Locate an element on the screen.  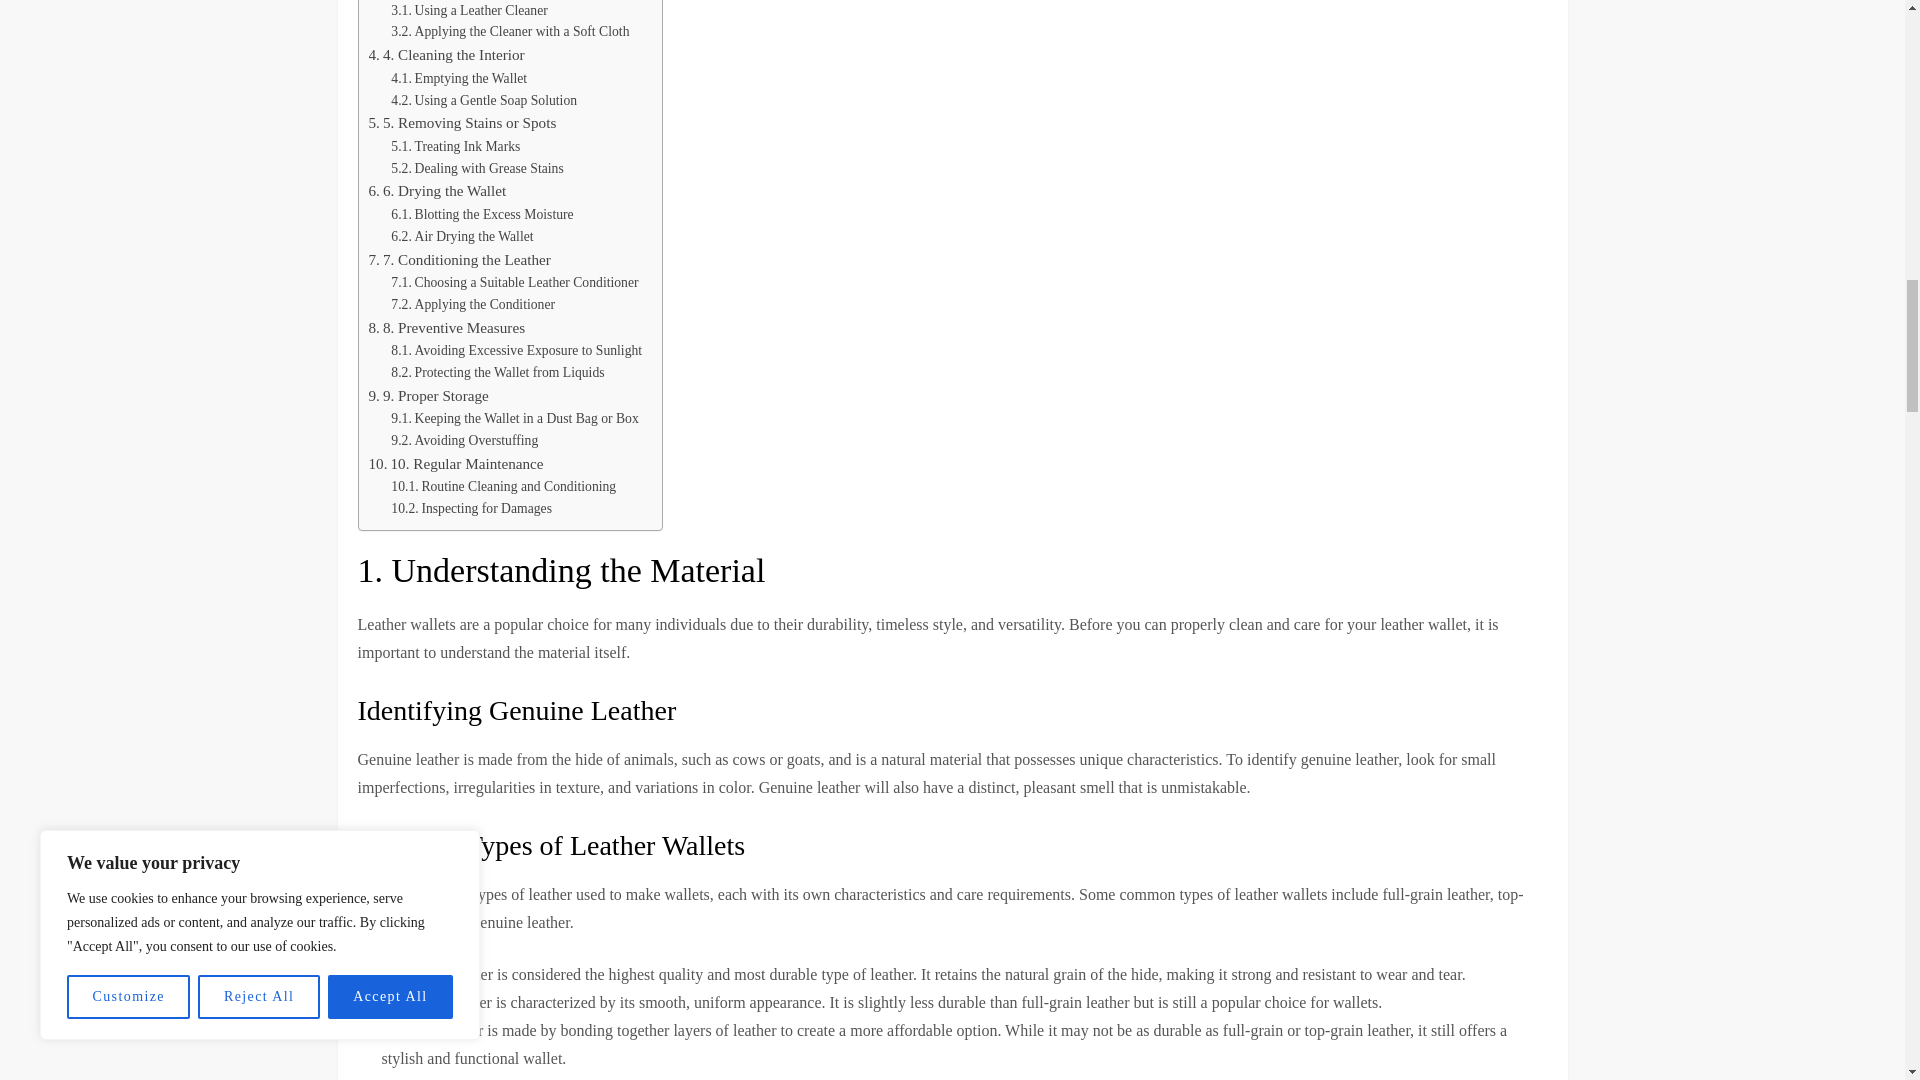
Applying the Cleaner with a Soft Cloth is located at coordinates (510, 32).